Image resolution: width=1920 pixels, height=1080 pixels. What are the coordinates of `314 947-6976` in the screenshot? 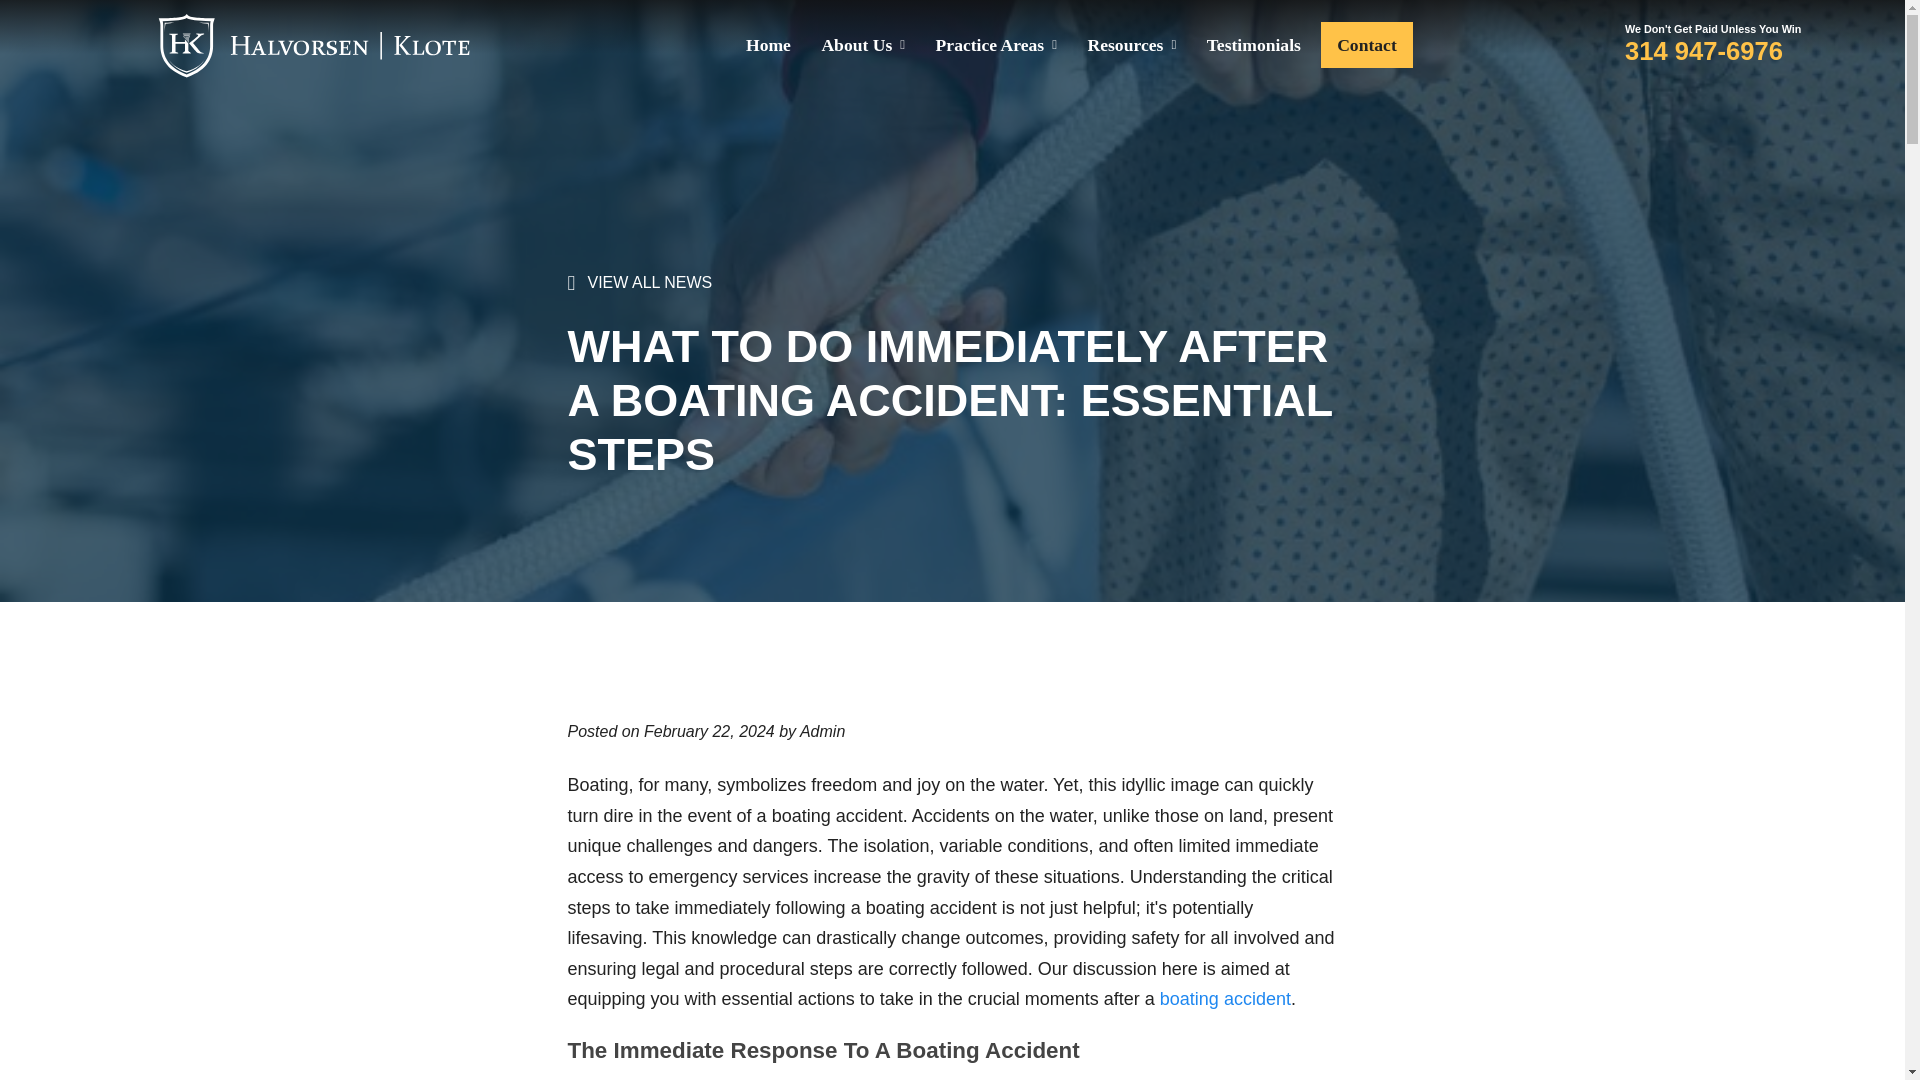 It's located at (1712, 50).